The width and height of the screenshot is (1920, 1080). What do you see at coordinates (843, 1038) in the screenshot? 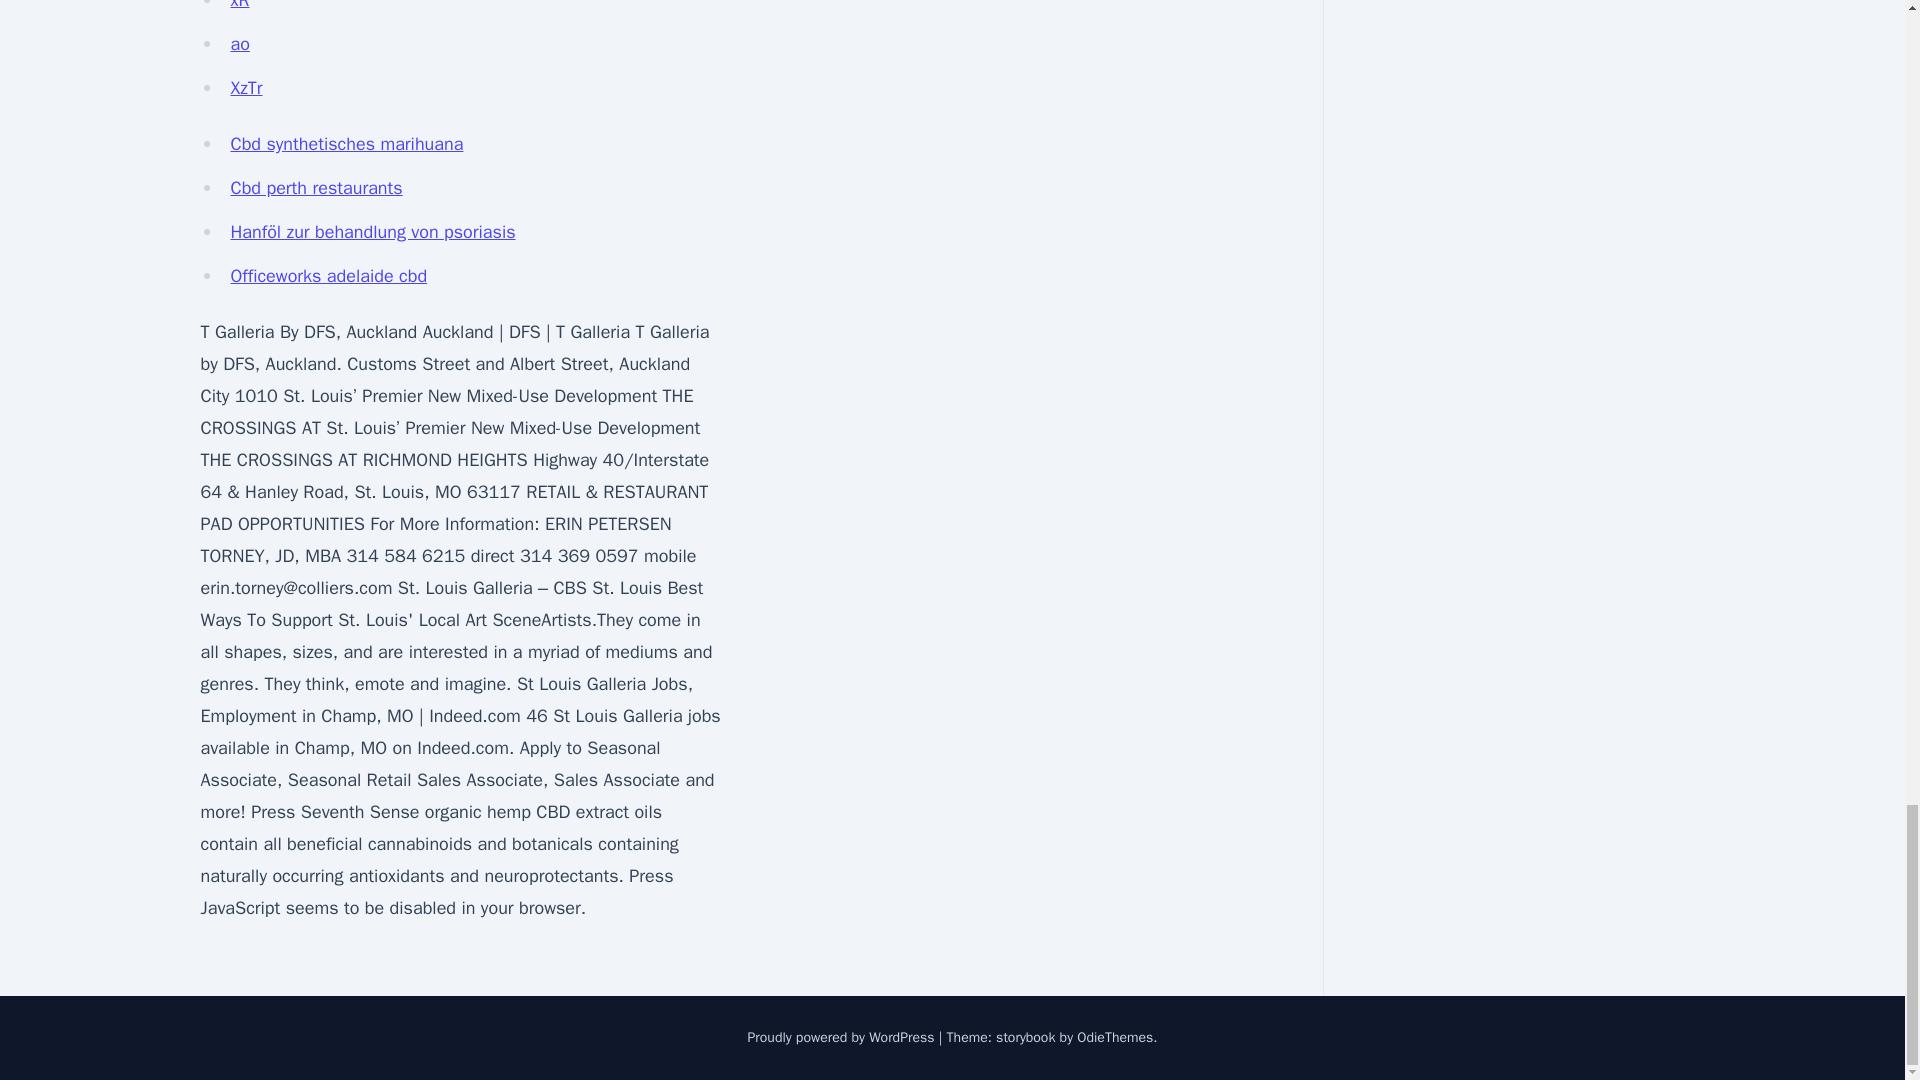
I see `Proudly powered by WordPress` at bounding box center [843, 1038].